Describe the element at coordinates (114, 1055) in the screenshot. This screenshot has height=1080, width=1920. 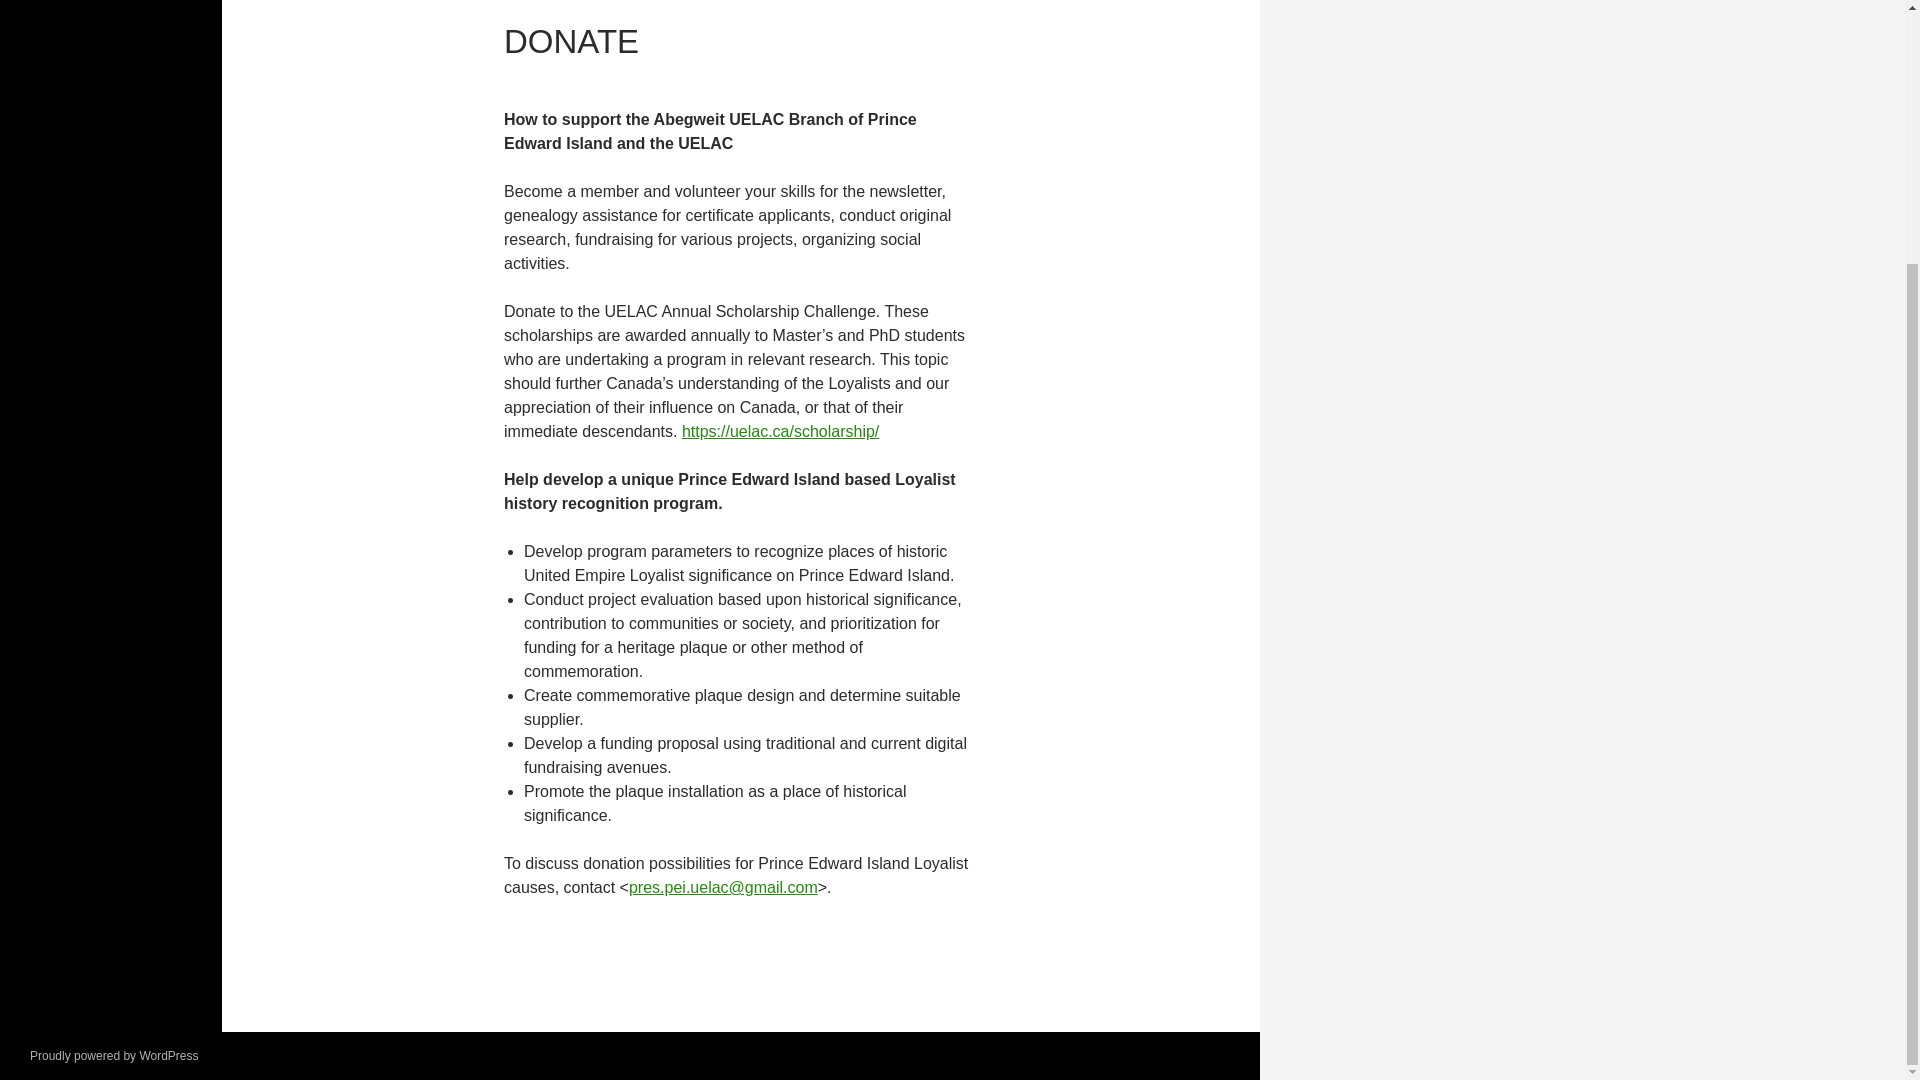
I see `Proudly powered by WordPress` at that location.